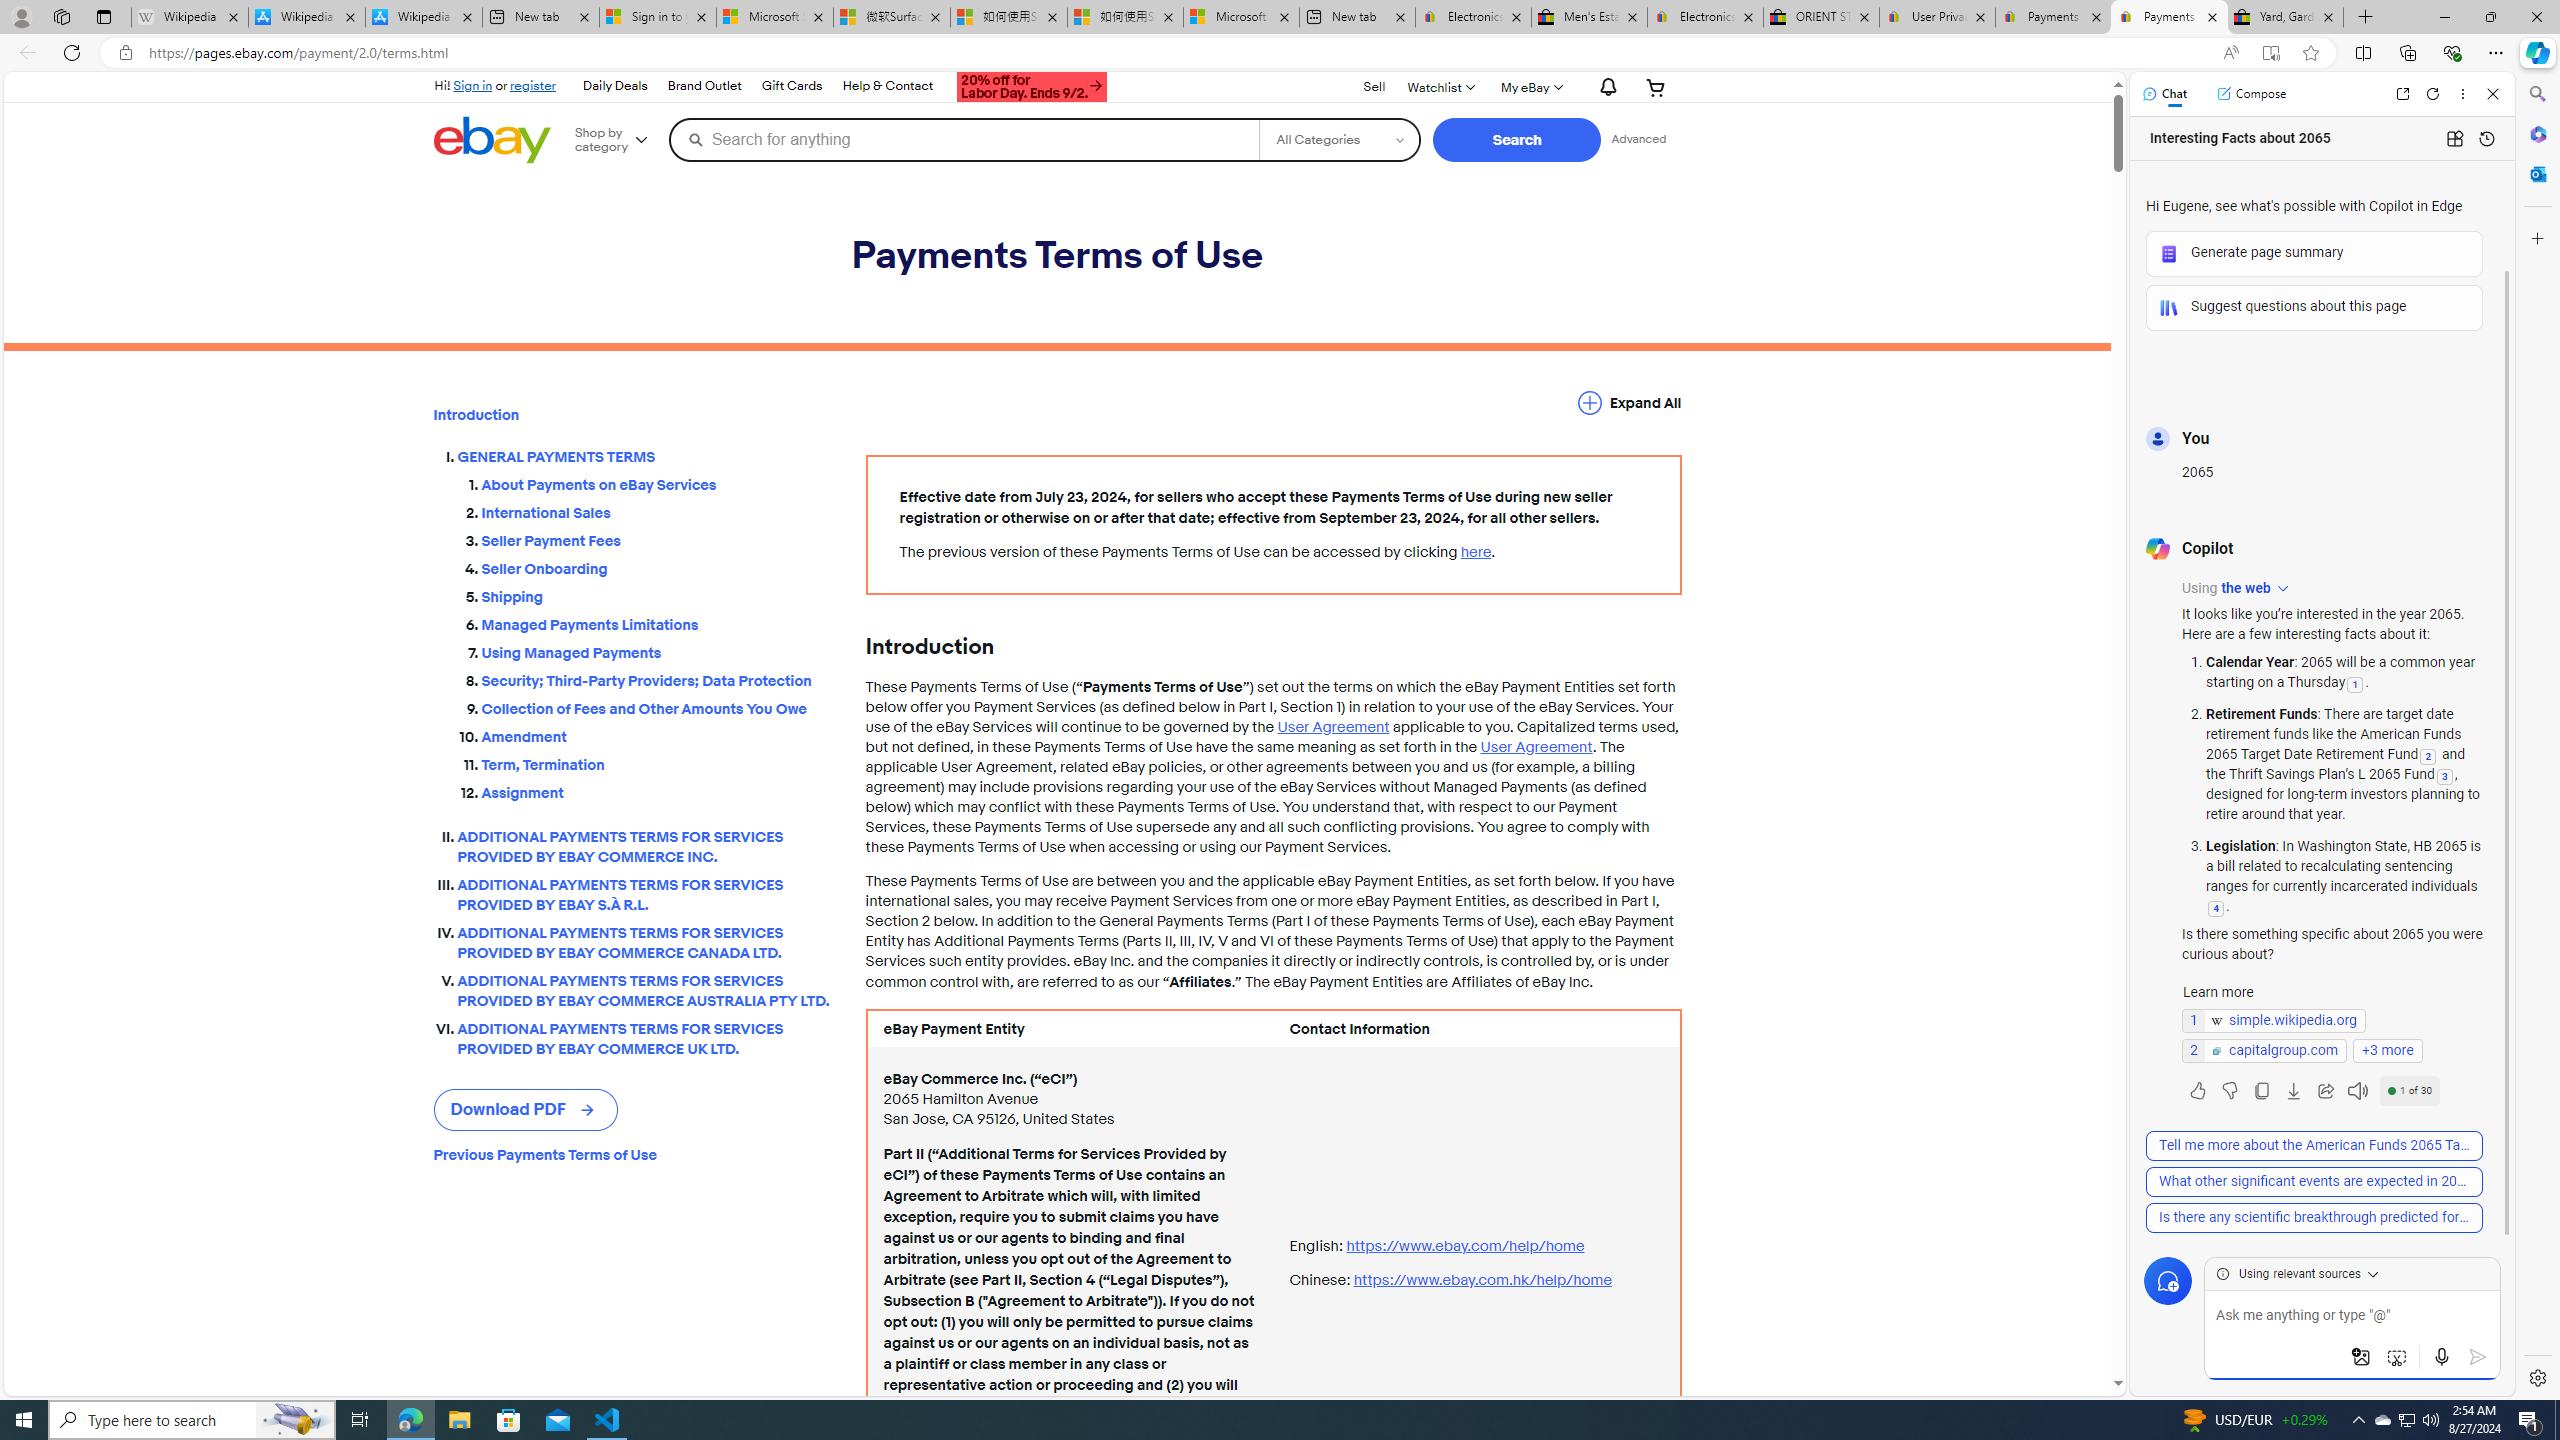 Image resolution: width=2560 pixels, height=1440 pixels. Describe the element at coordinates (658, 485) in the screenshot. I see `About Payments on eBay Services` at that location.